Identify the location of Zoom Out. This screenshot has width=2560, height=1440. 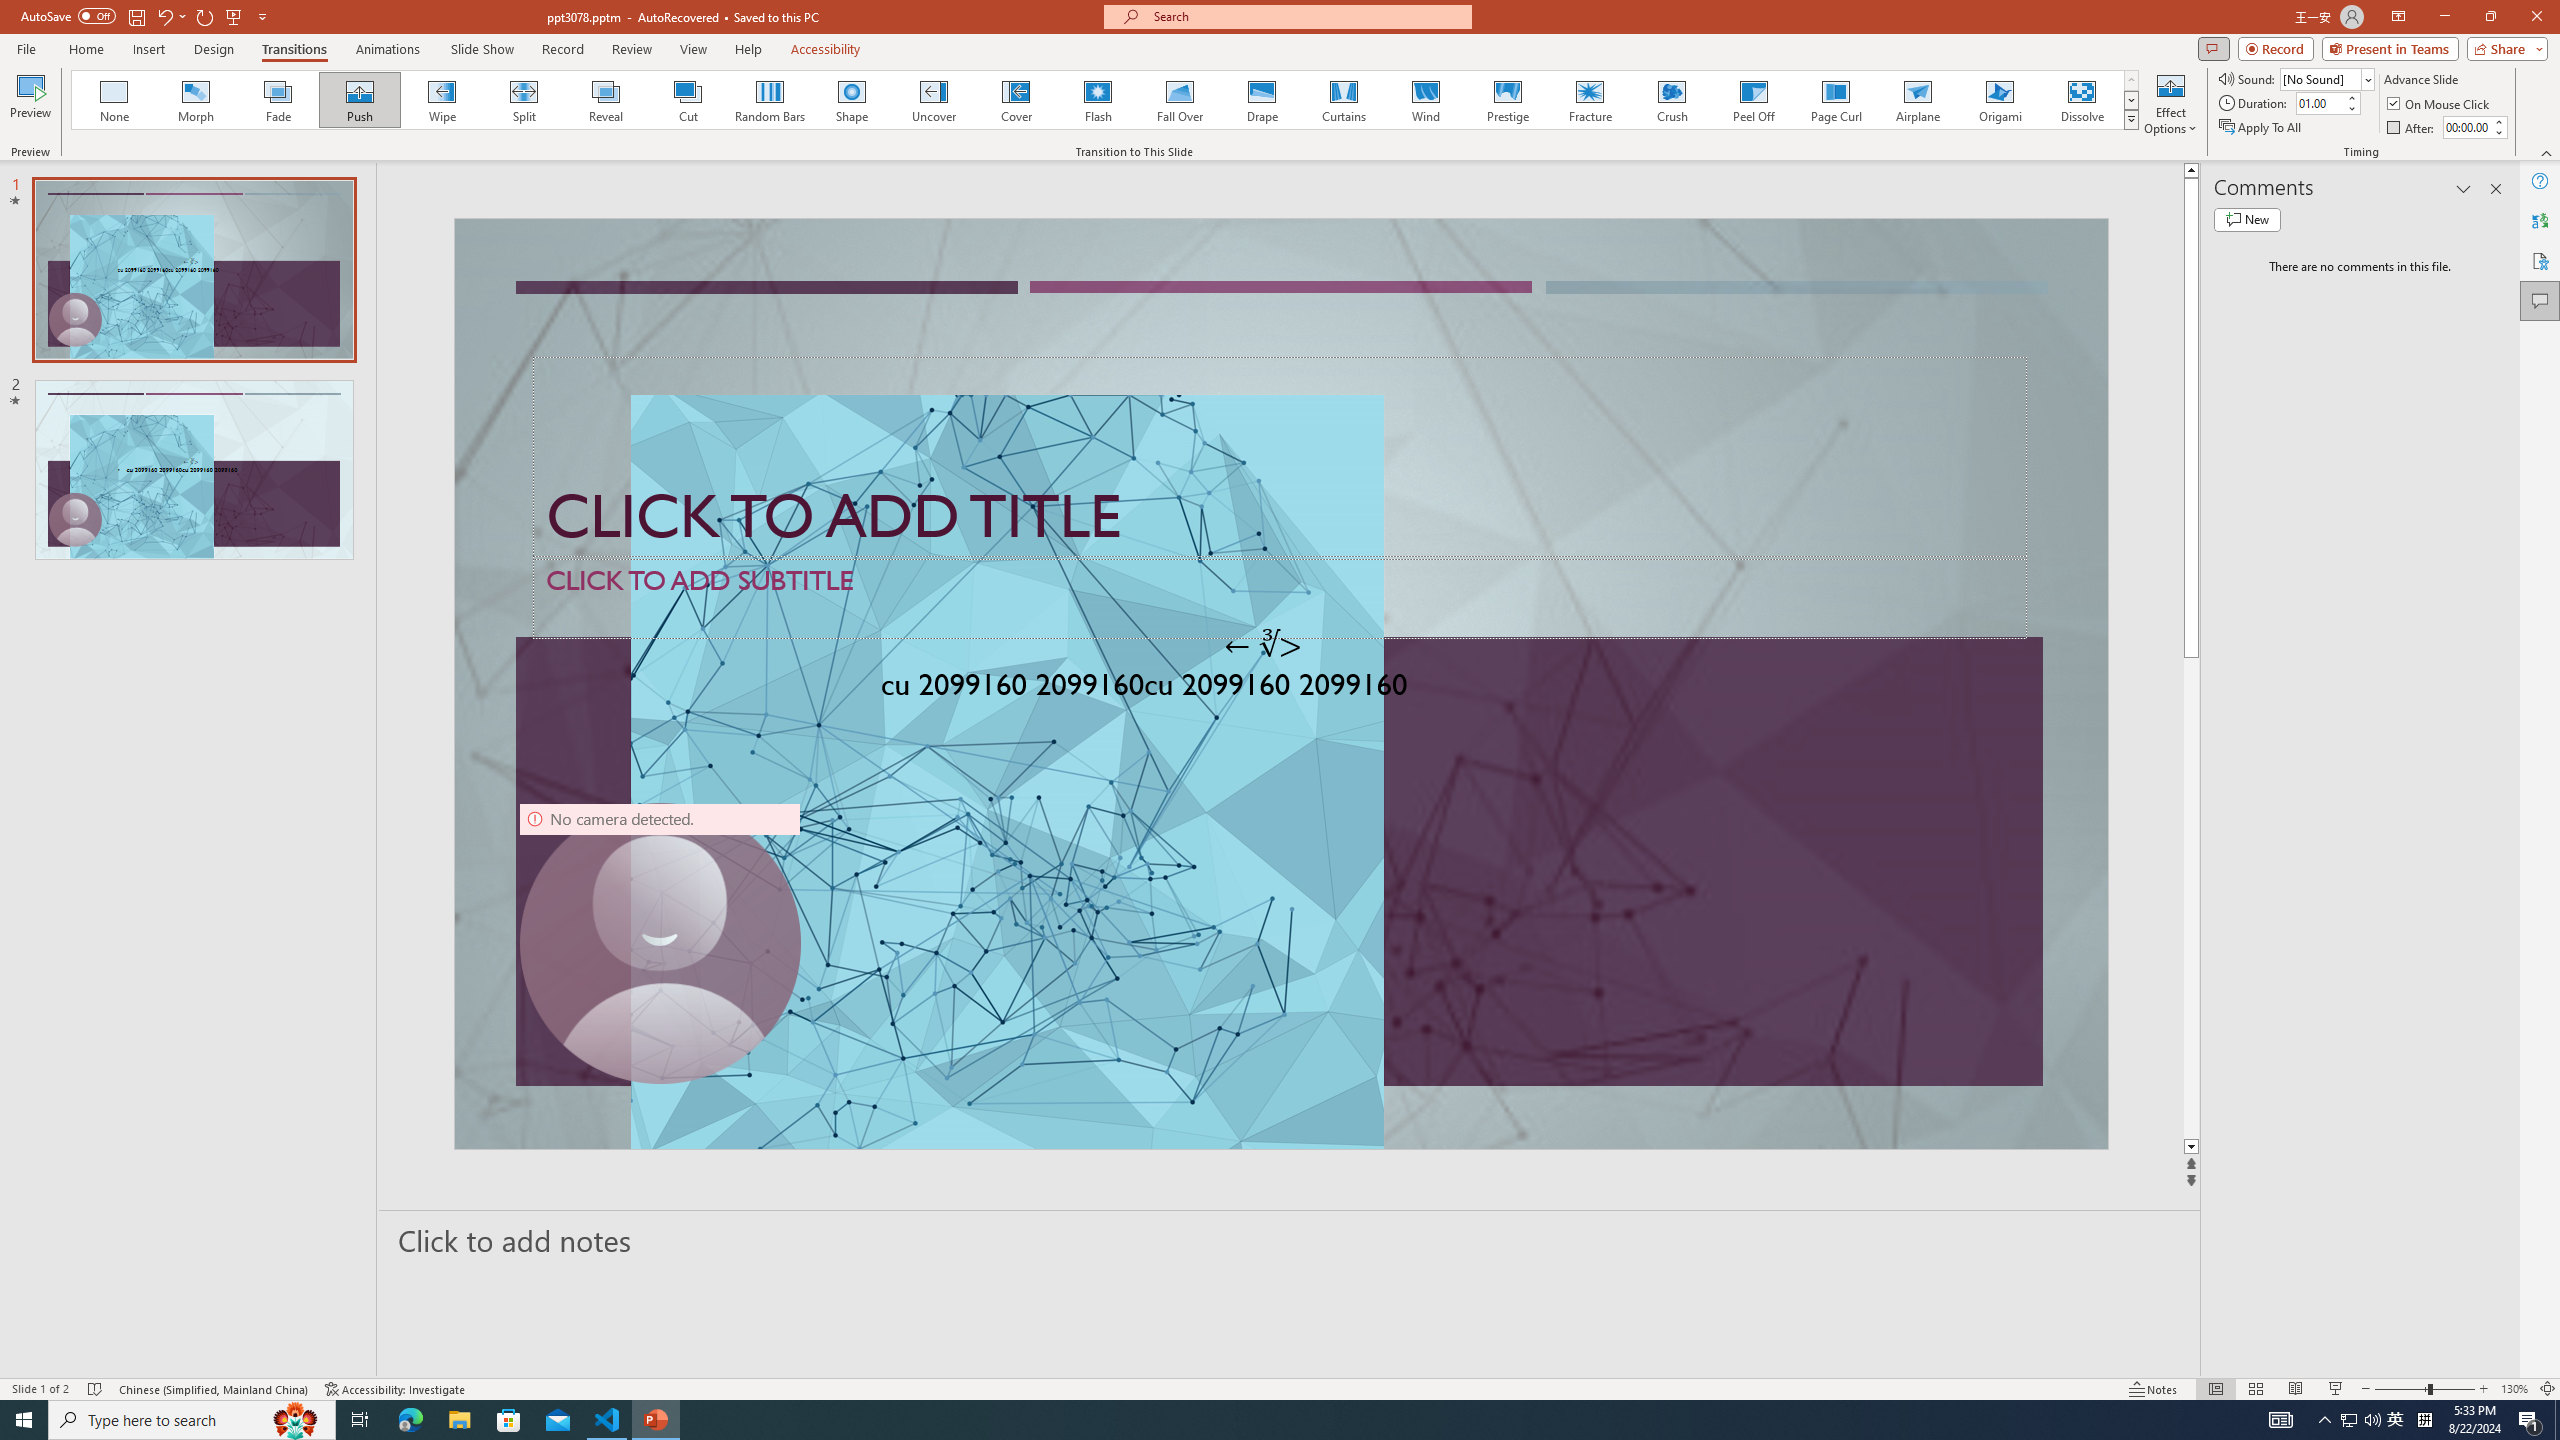
(2400, 1389).